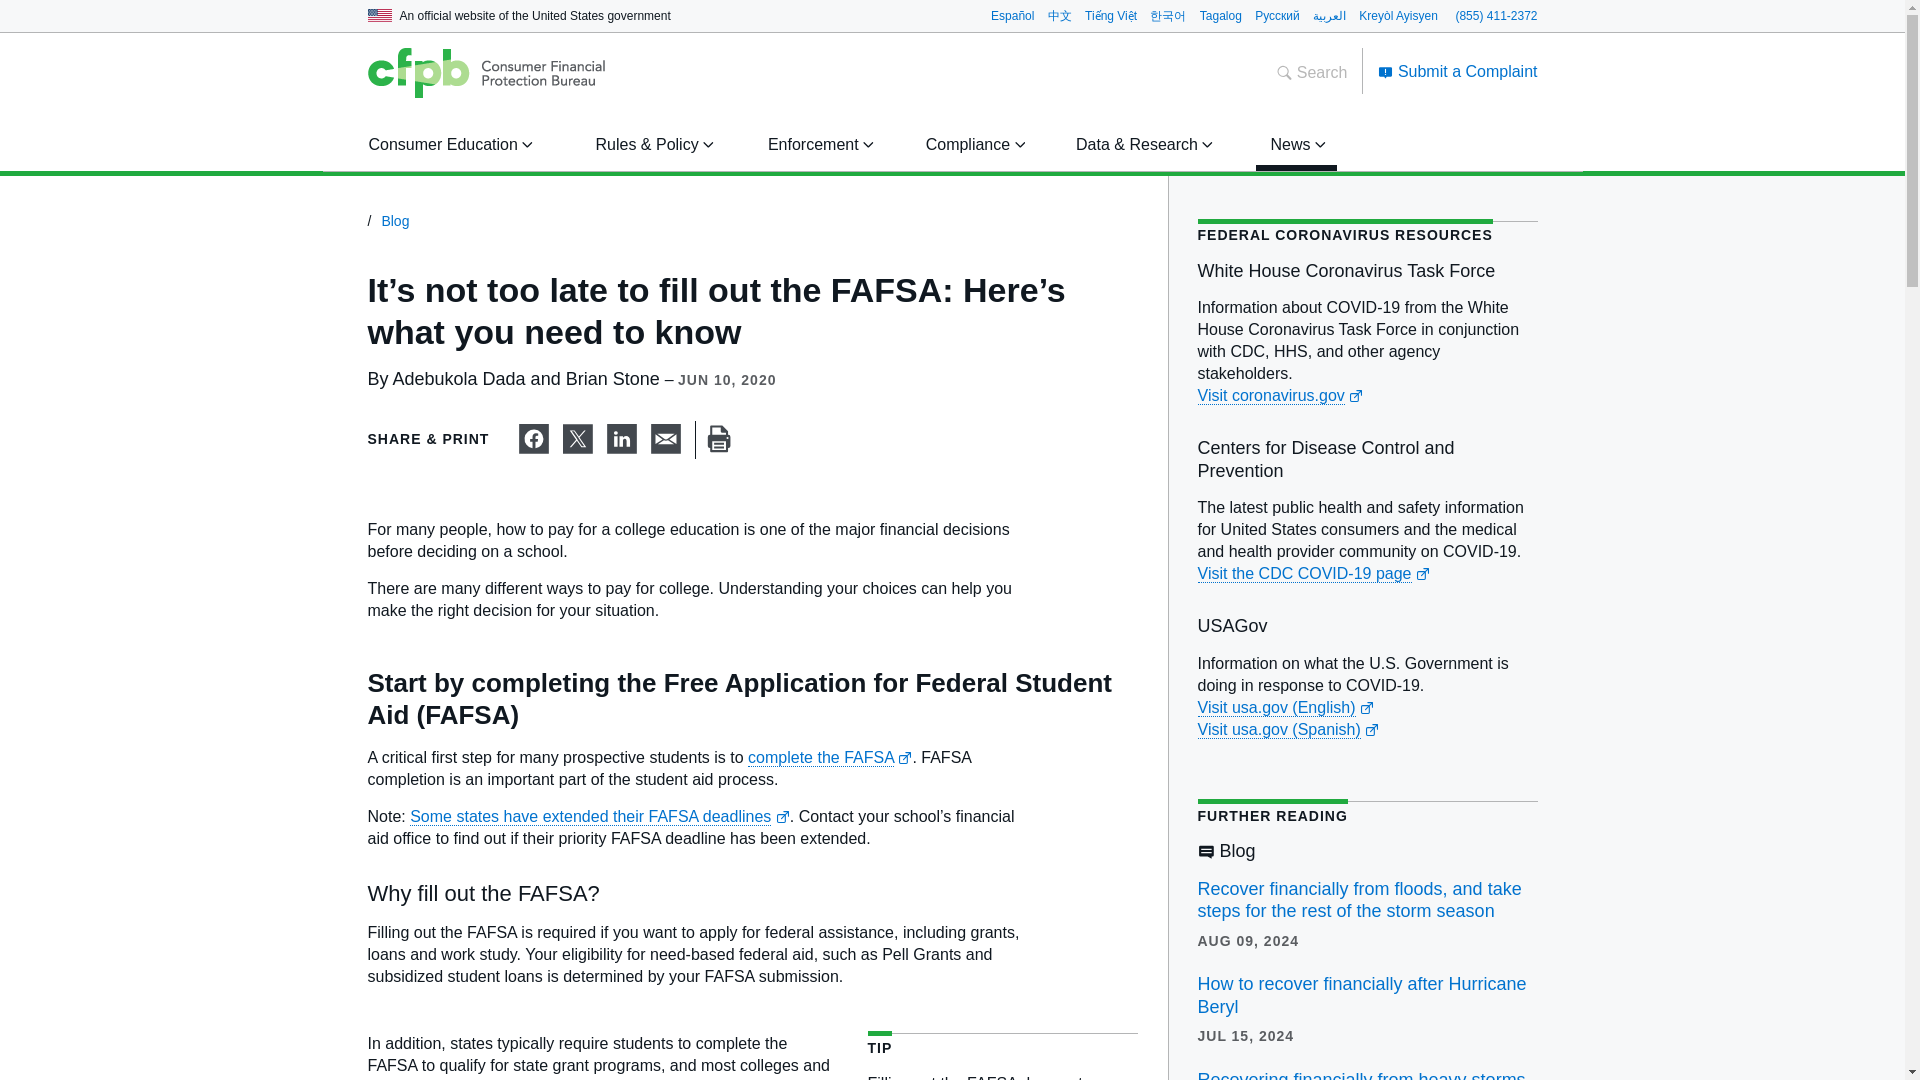  What do you see at coordinates (1312, 72) in the screenshot?
I see `Search` at bounding box center [1312, 72].